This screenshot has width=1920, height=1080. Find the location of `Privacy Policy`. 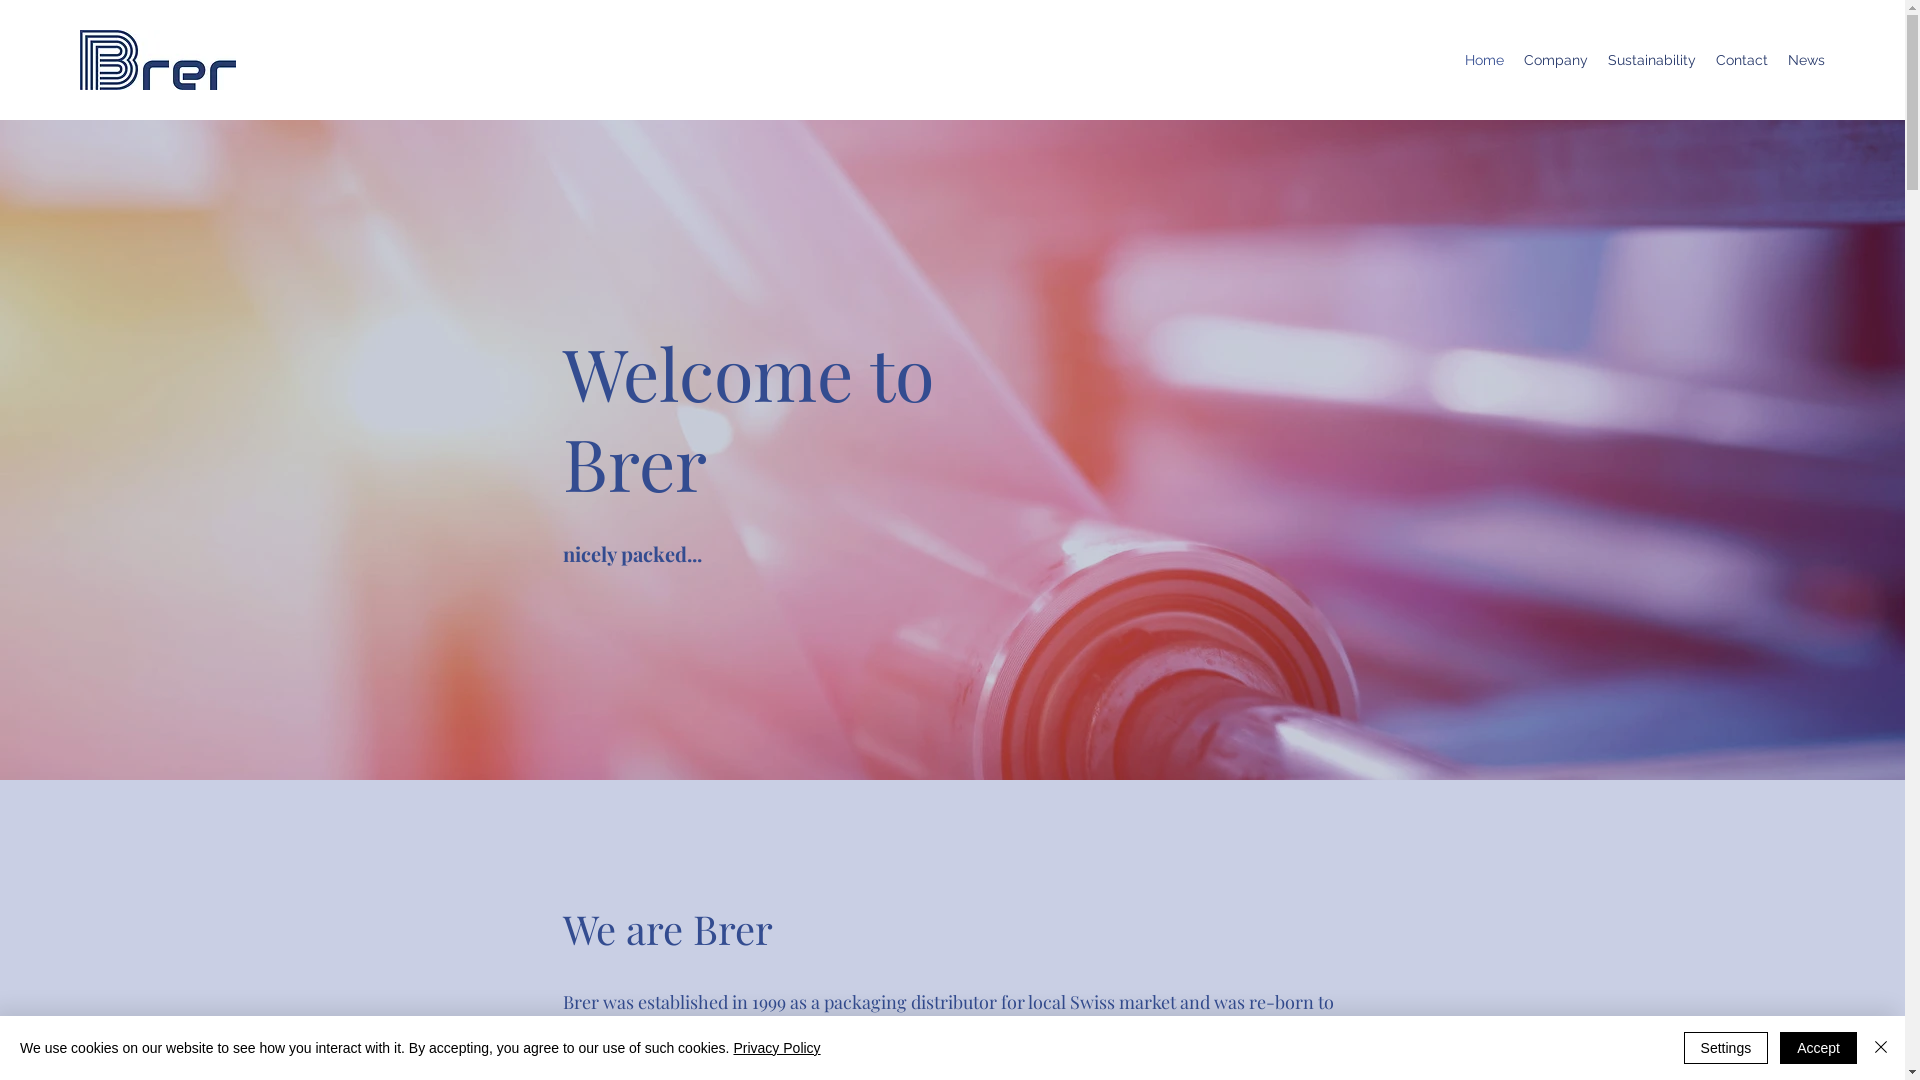

Privacy Policy is located at coordinates (776, 1048).